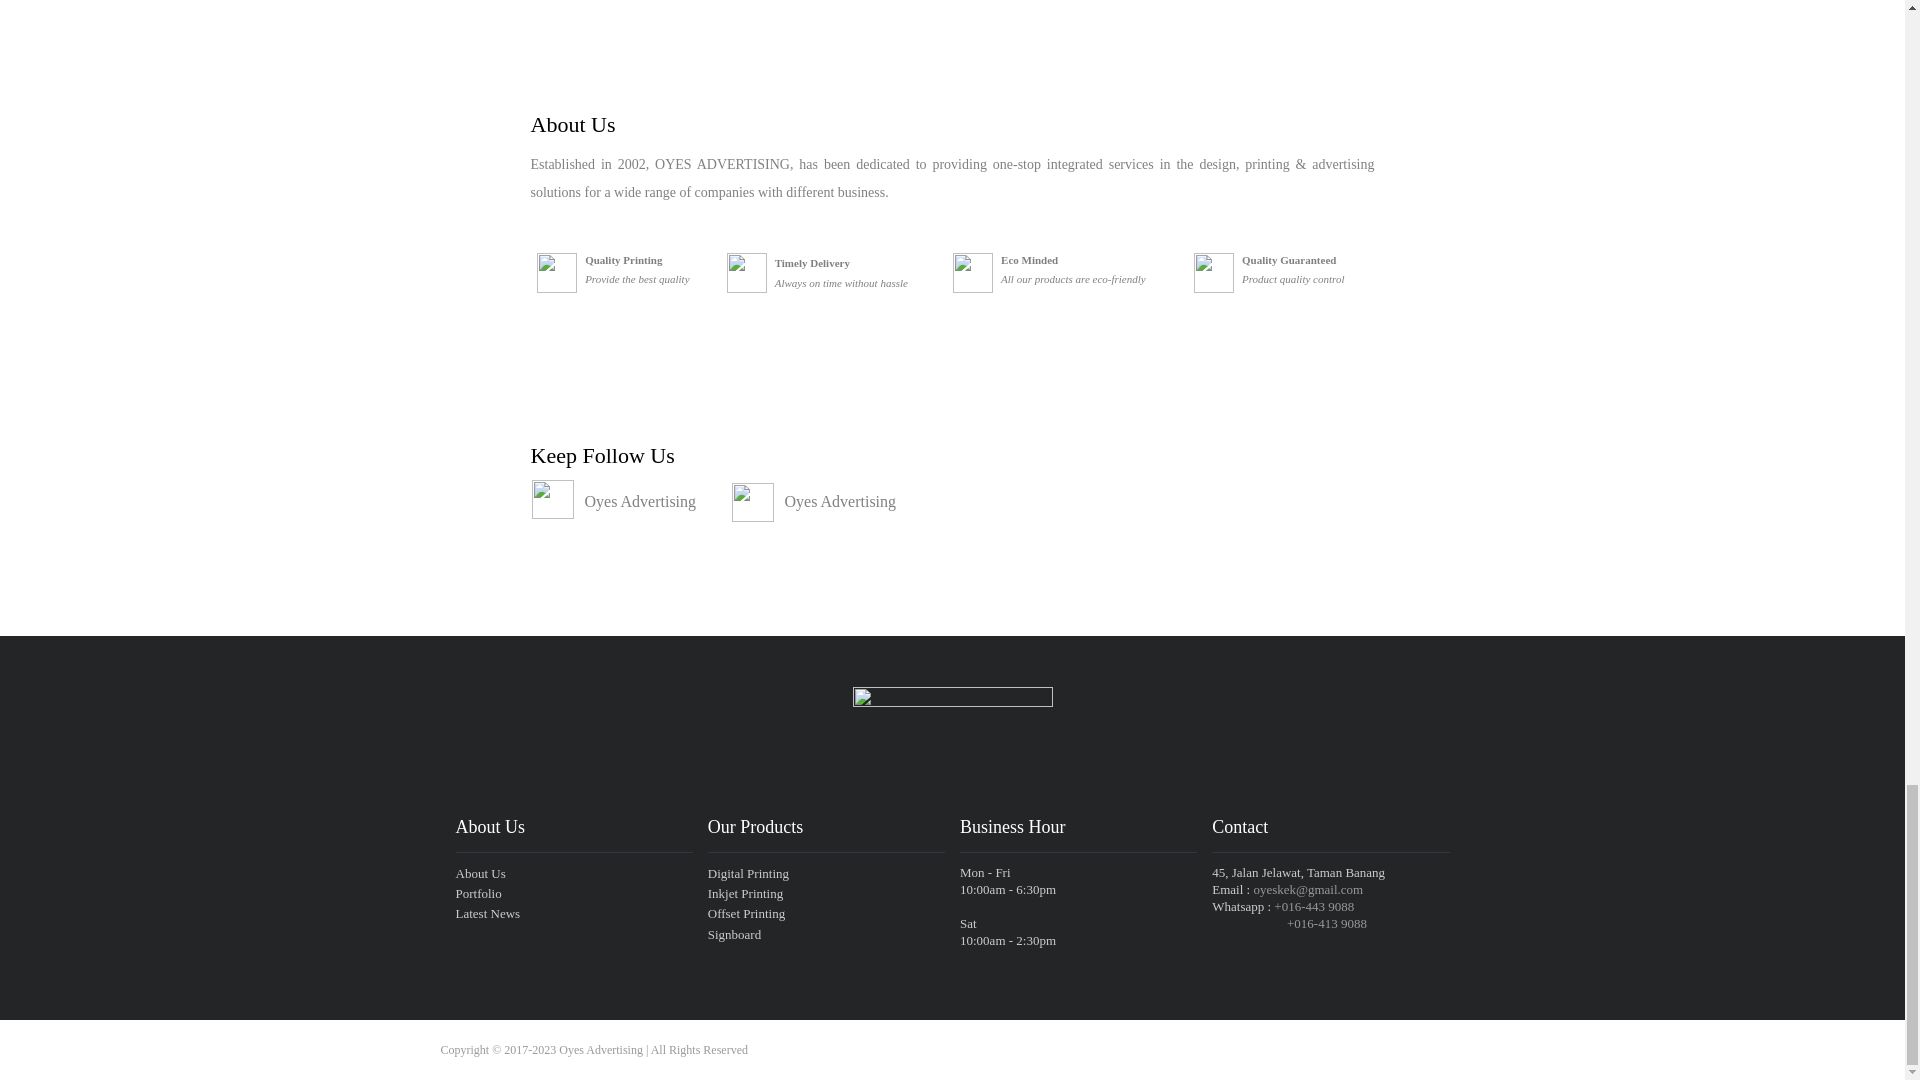 This screenshot has width=1920, height=1080. Describe the element at coordinates (574, 914) in the screenshot. I see `Latest News` at that location.